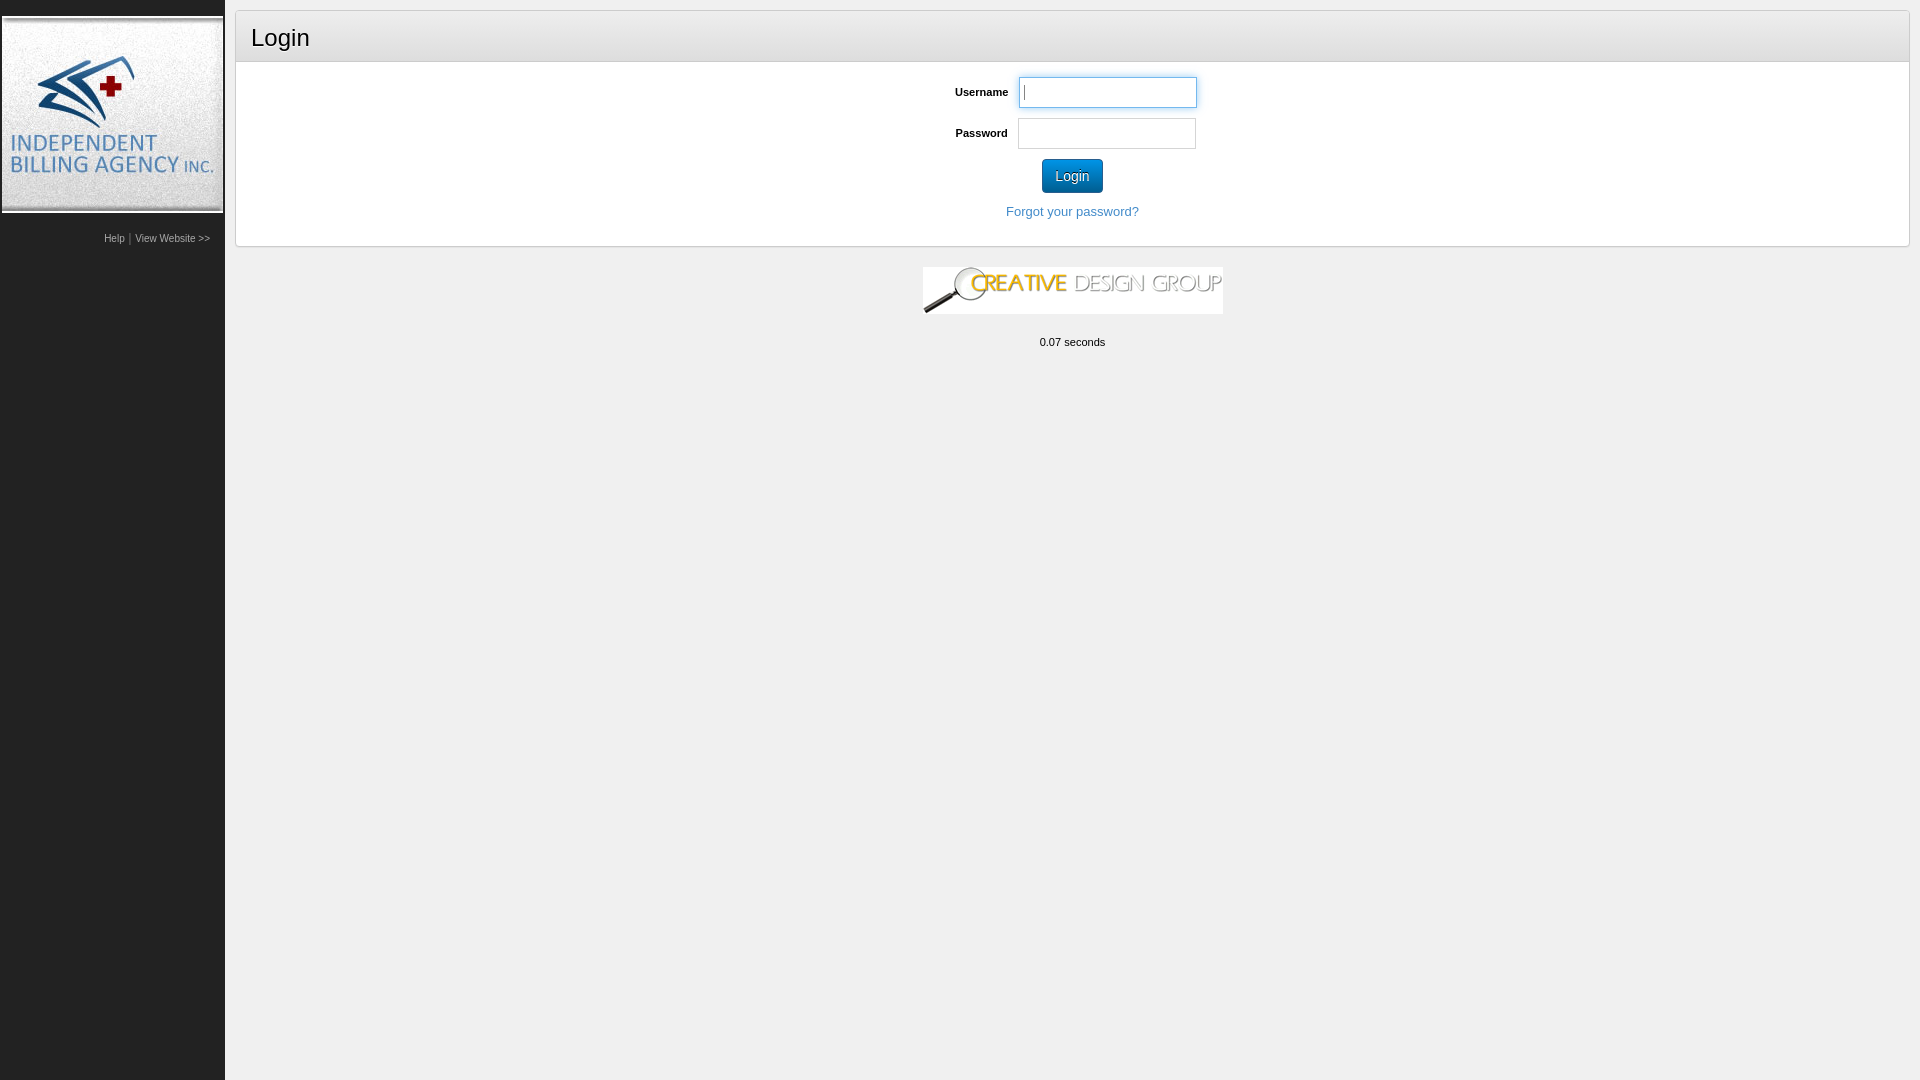  What do you see at coordinates (1072, 176) in the screenshot?
I see `Login` at bounding box center [1072, 176].